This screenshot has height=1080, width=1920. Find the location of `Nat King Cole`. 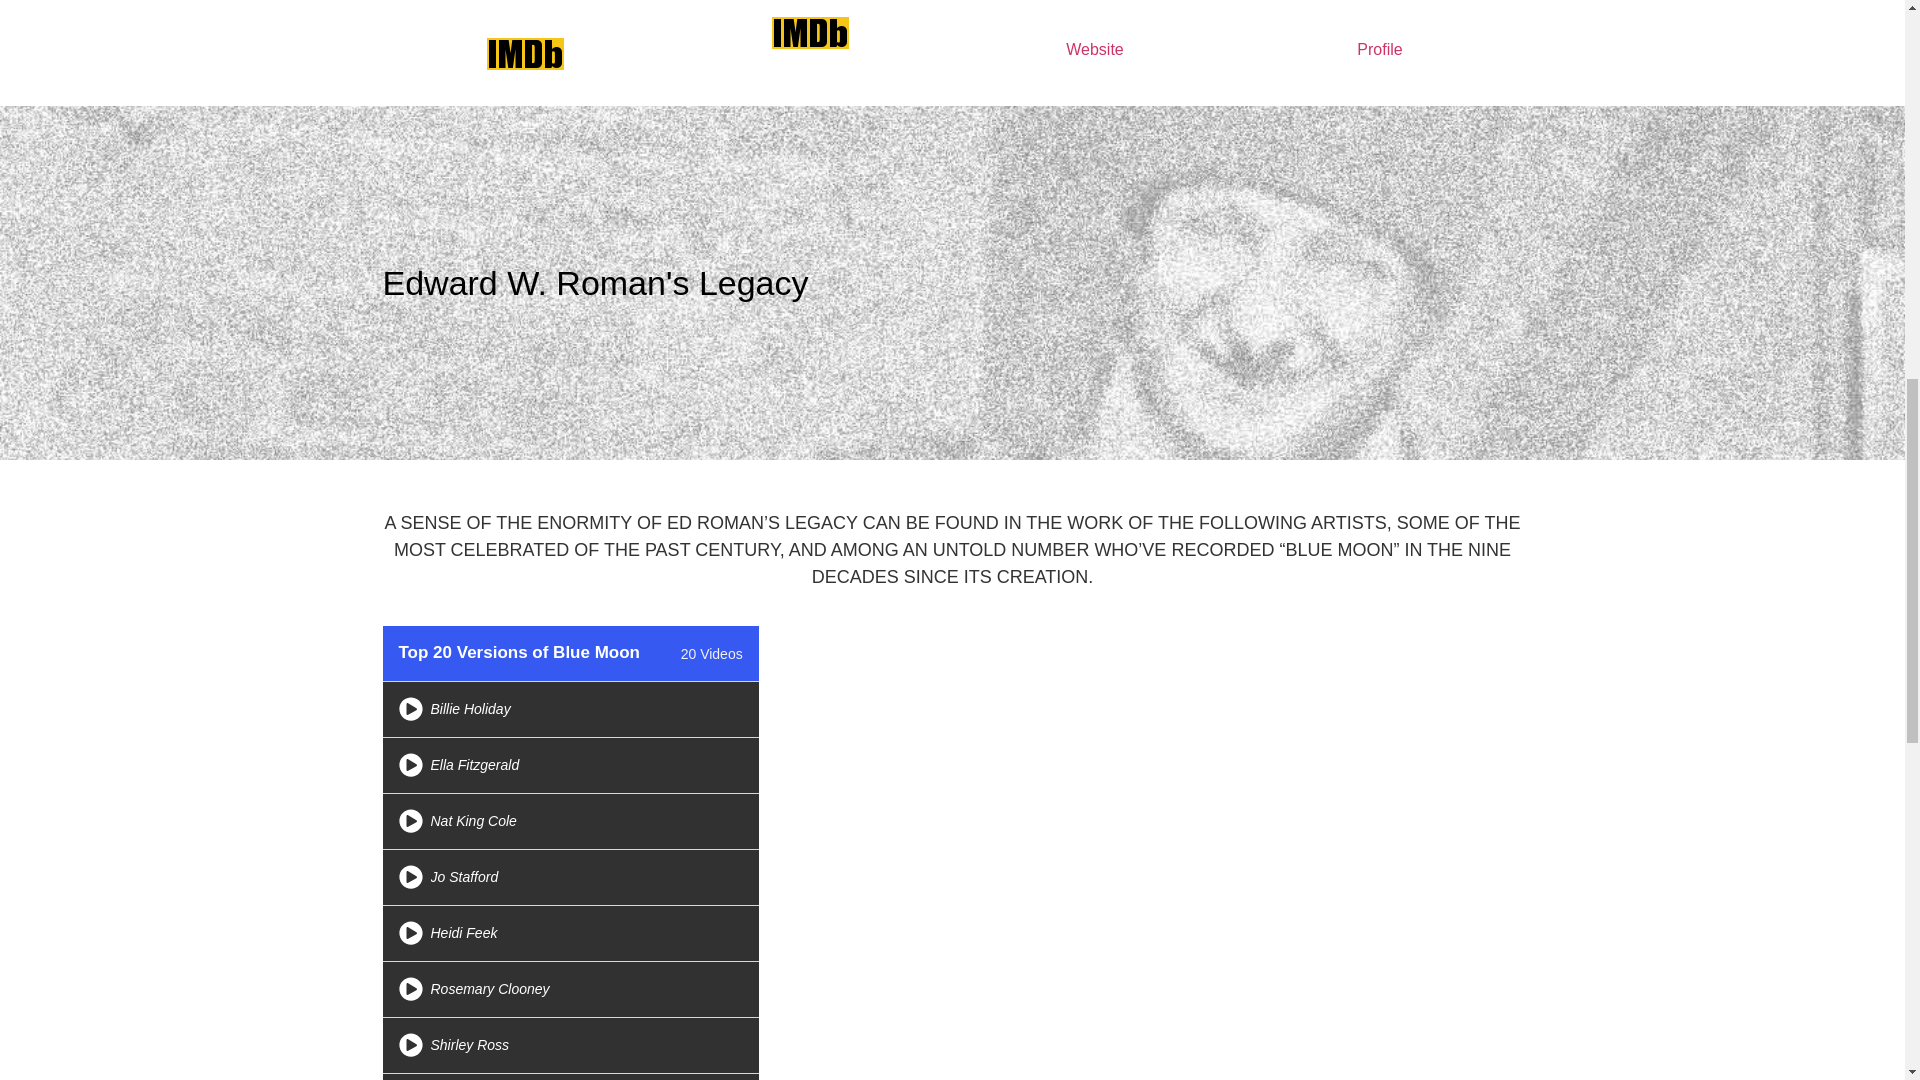

Nat King Cole is located at coordinates (473, 821).